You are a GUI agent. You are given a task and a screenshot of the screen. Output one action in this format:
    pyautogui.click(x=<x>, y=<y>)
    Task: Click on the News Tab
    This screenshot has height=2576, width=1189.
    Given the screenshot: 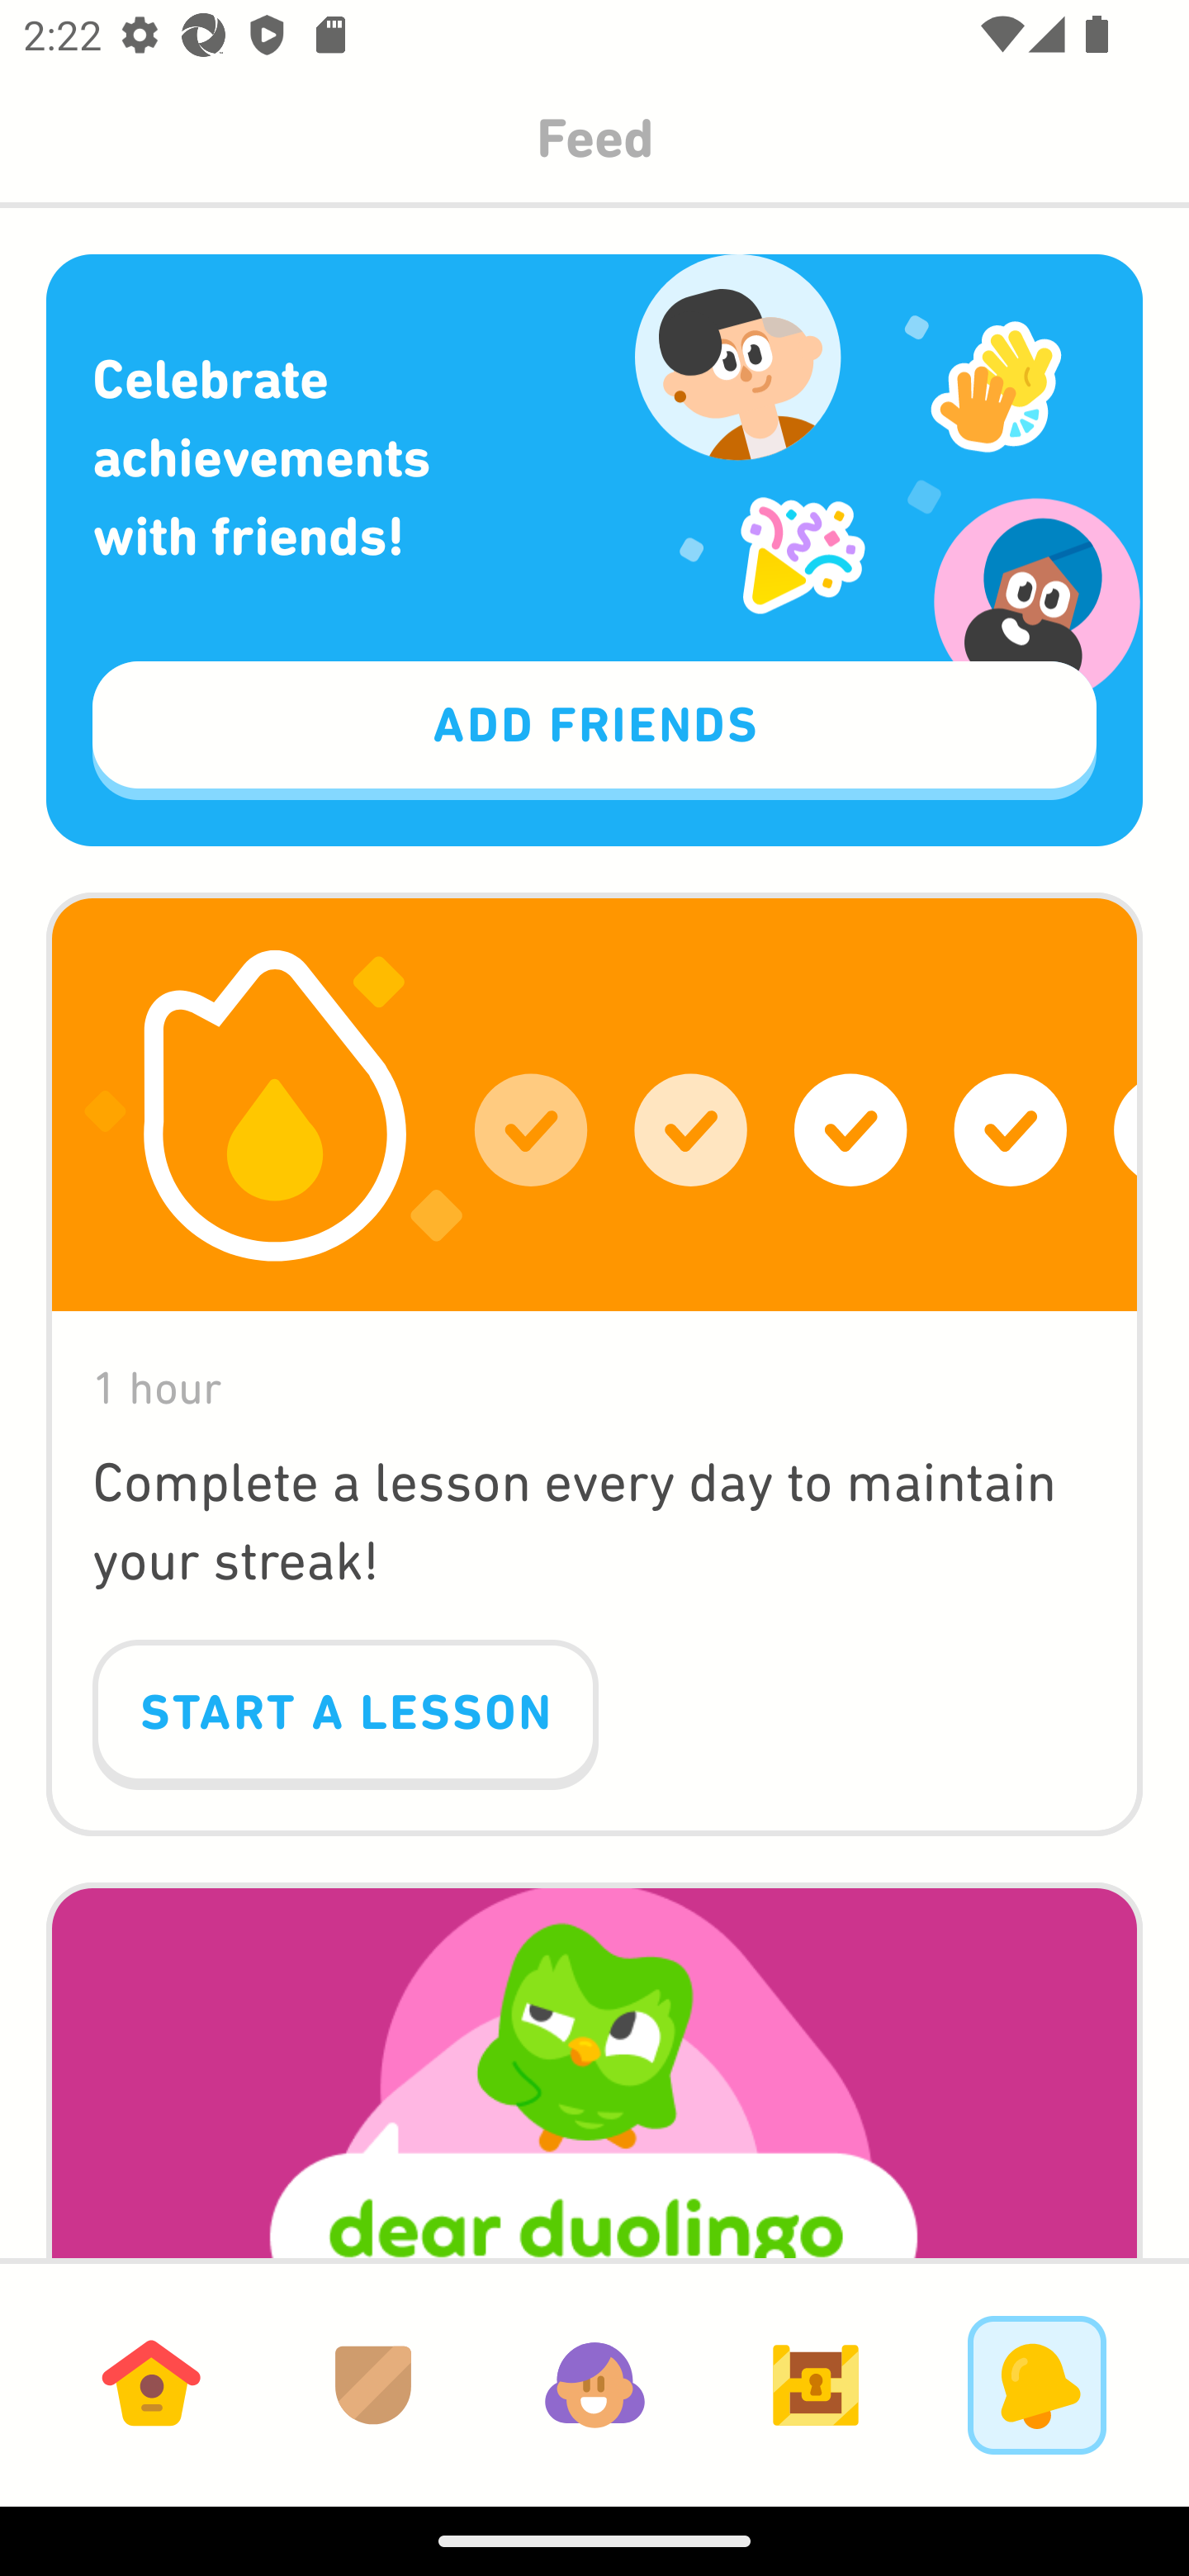 What is the action you would take?
    pyautogui.click(x=1037, y=2384)
    